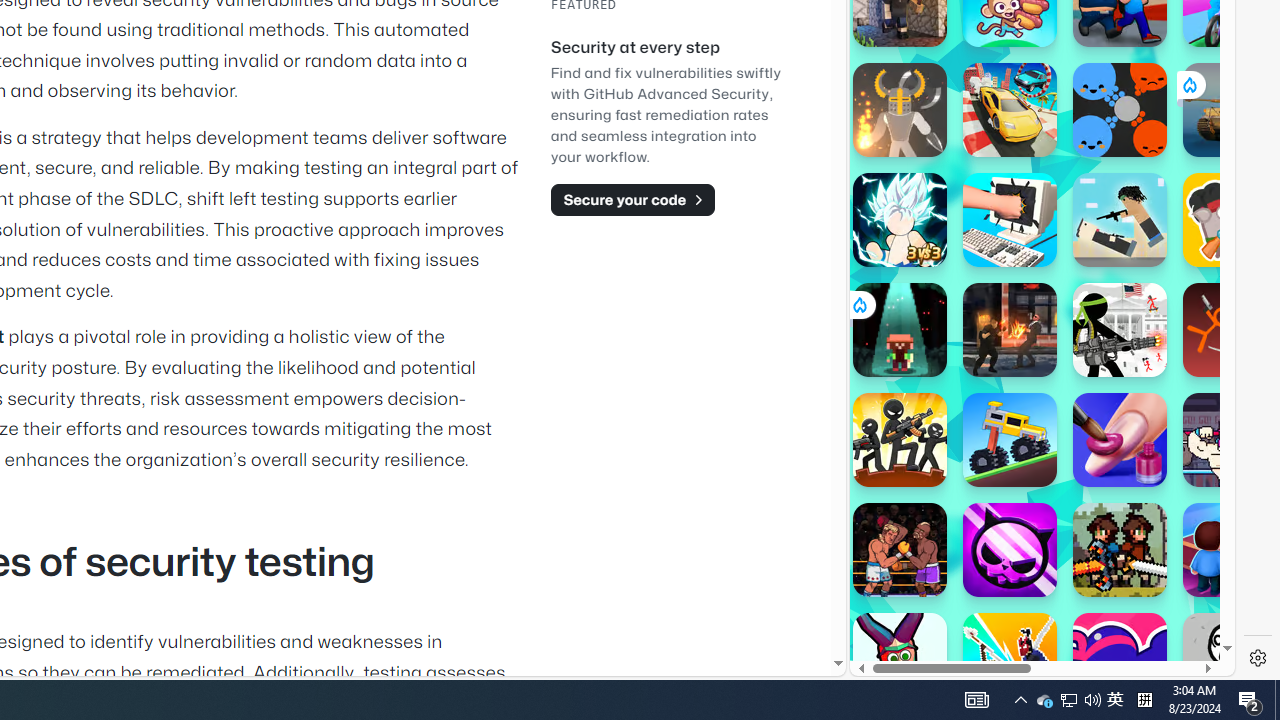 This screenshot has width=1280, height=720. Describe the element at coordinates (1010, 550) in the screenshot. I see `Fury Wars` at that location.